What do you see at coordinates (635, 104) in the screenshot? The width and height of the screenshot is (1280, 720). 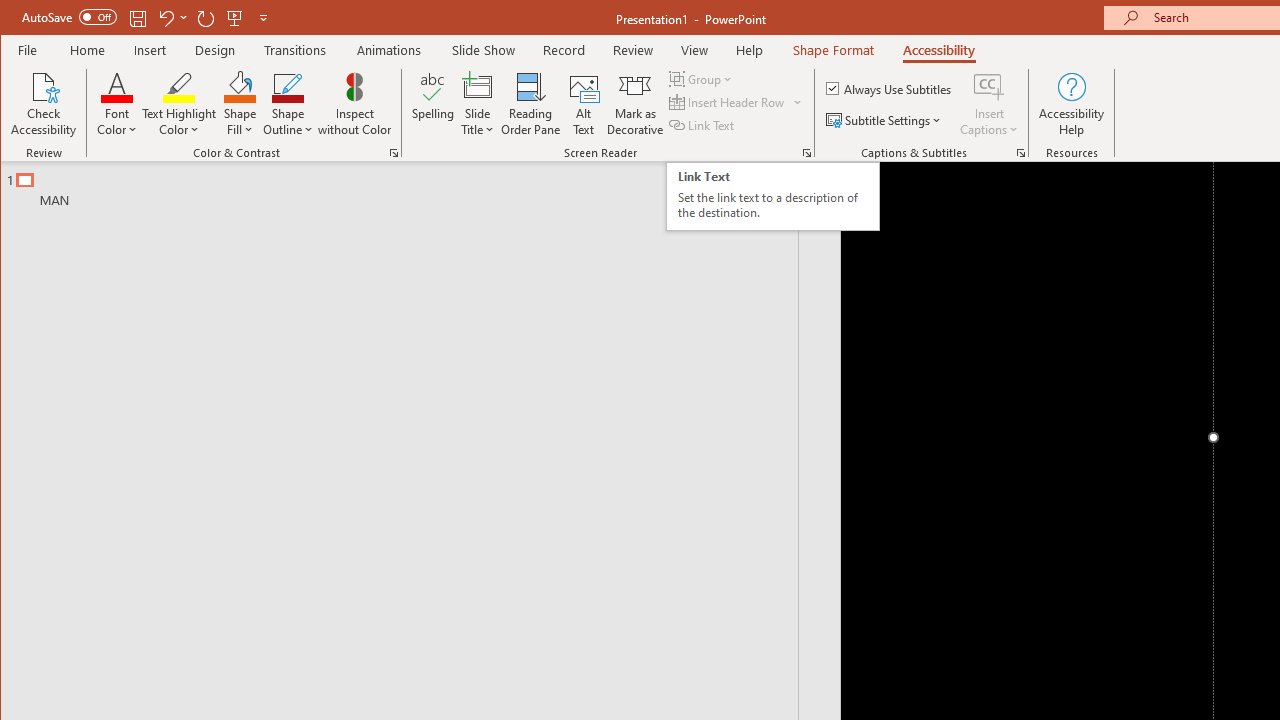 I see `Mark as Decorative` at bounding box center [635, 104].